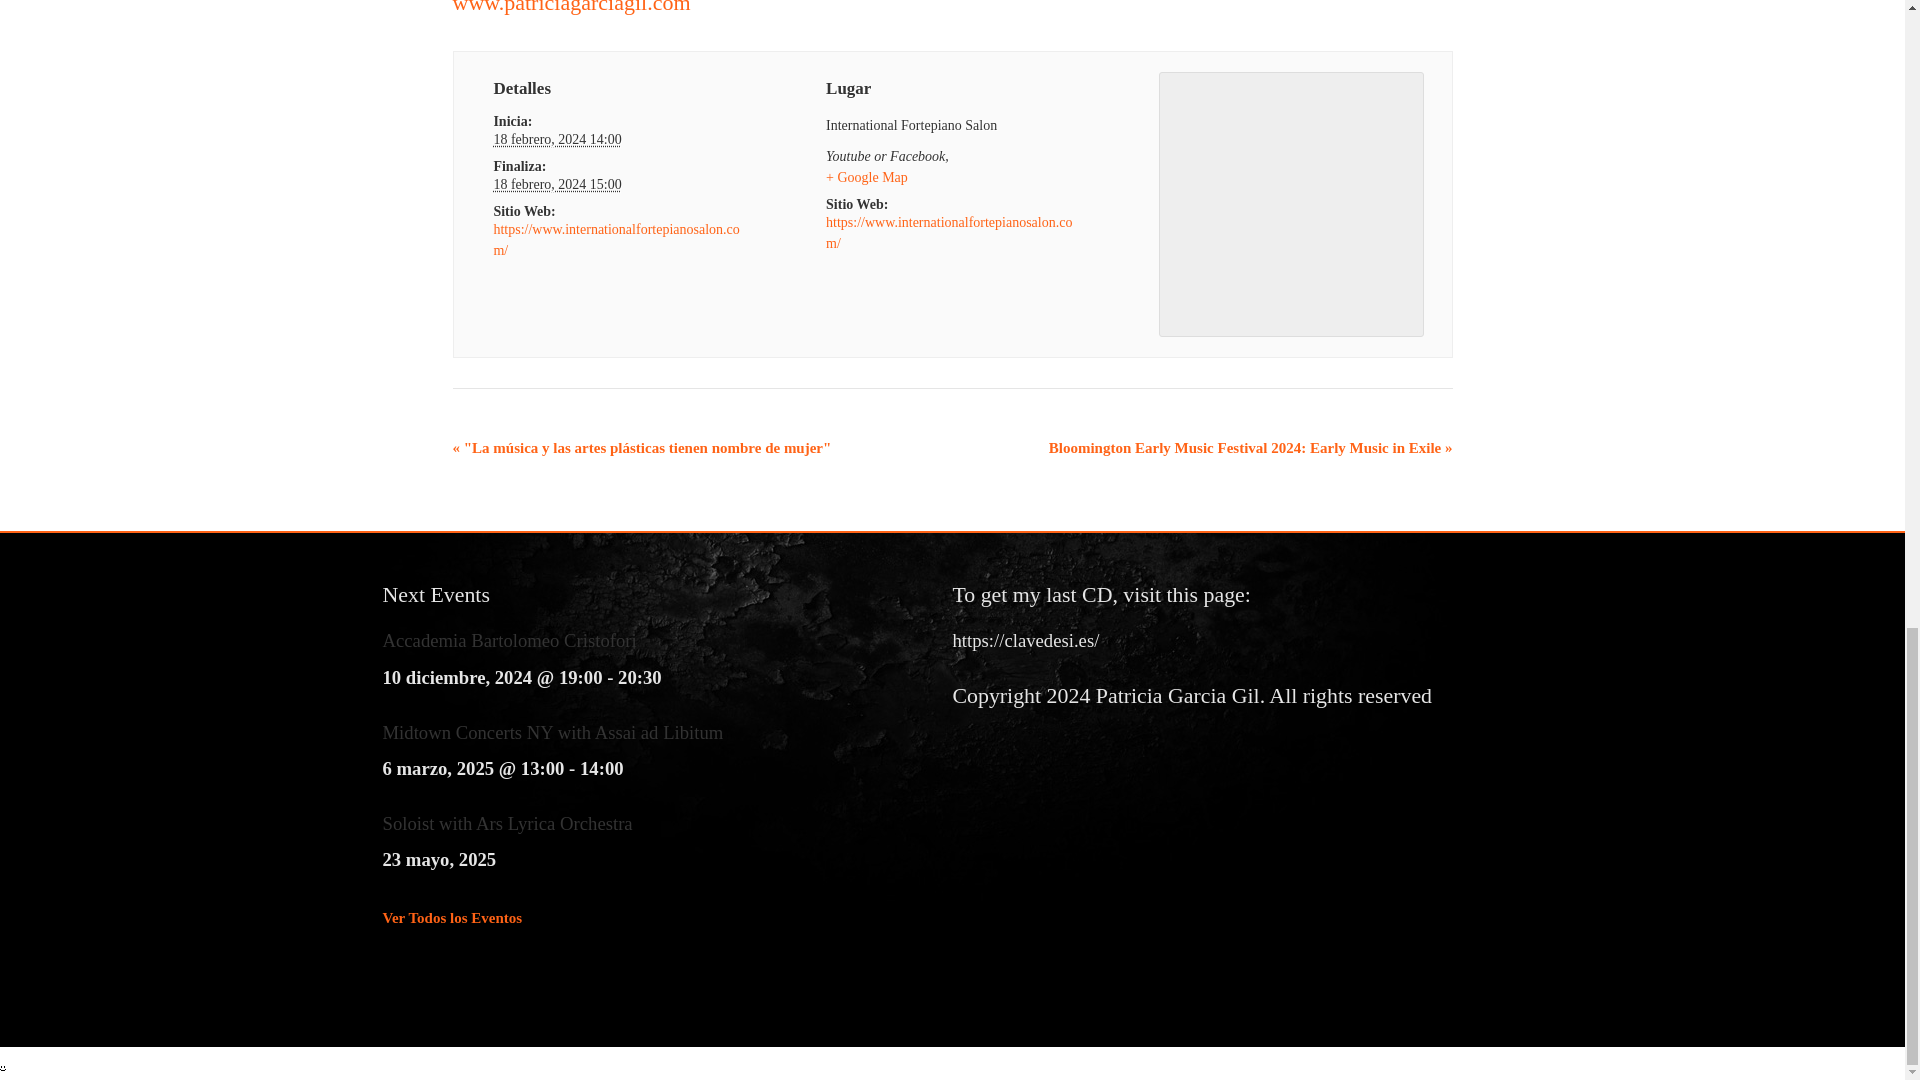 Image resolution: width=1920 pixels, height=1080 pixels. I want to click on Click para ver Mapa de Google, so click(866, 176).